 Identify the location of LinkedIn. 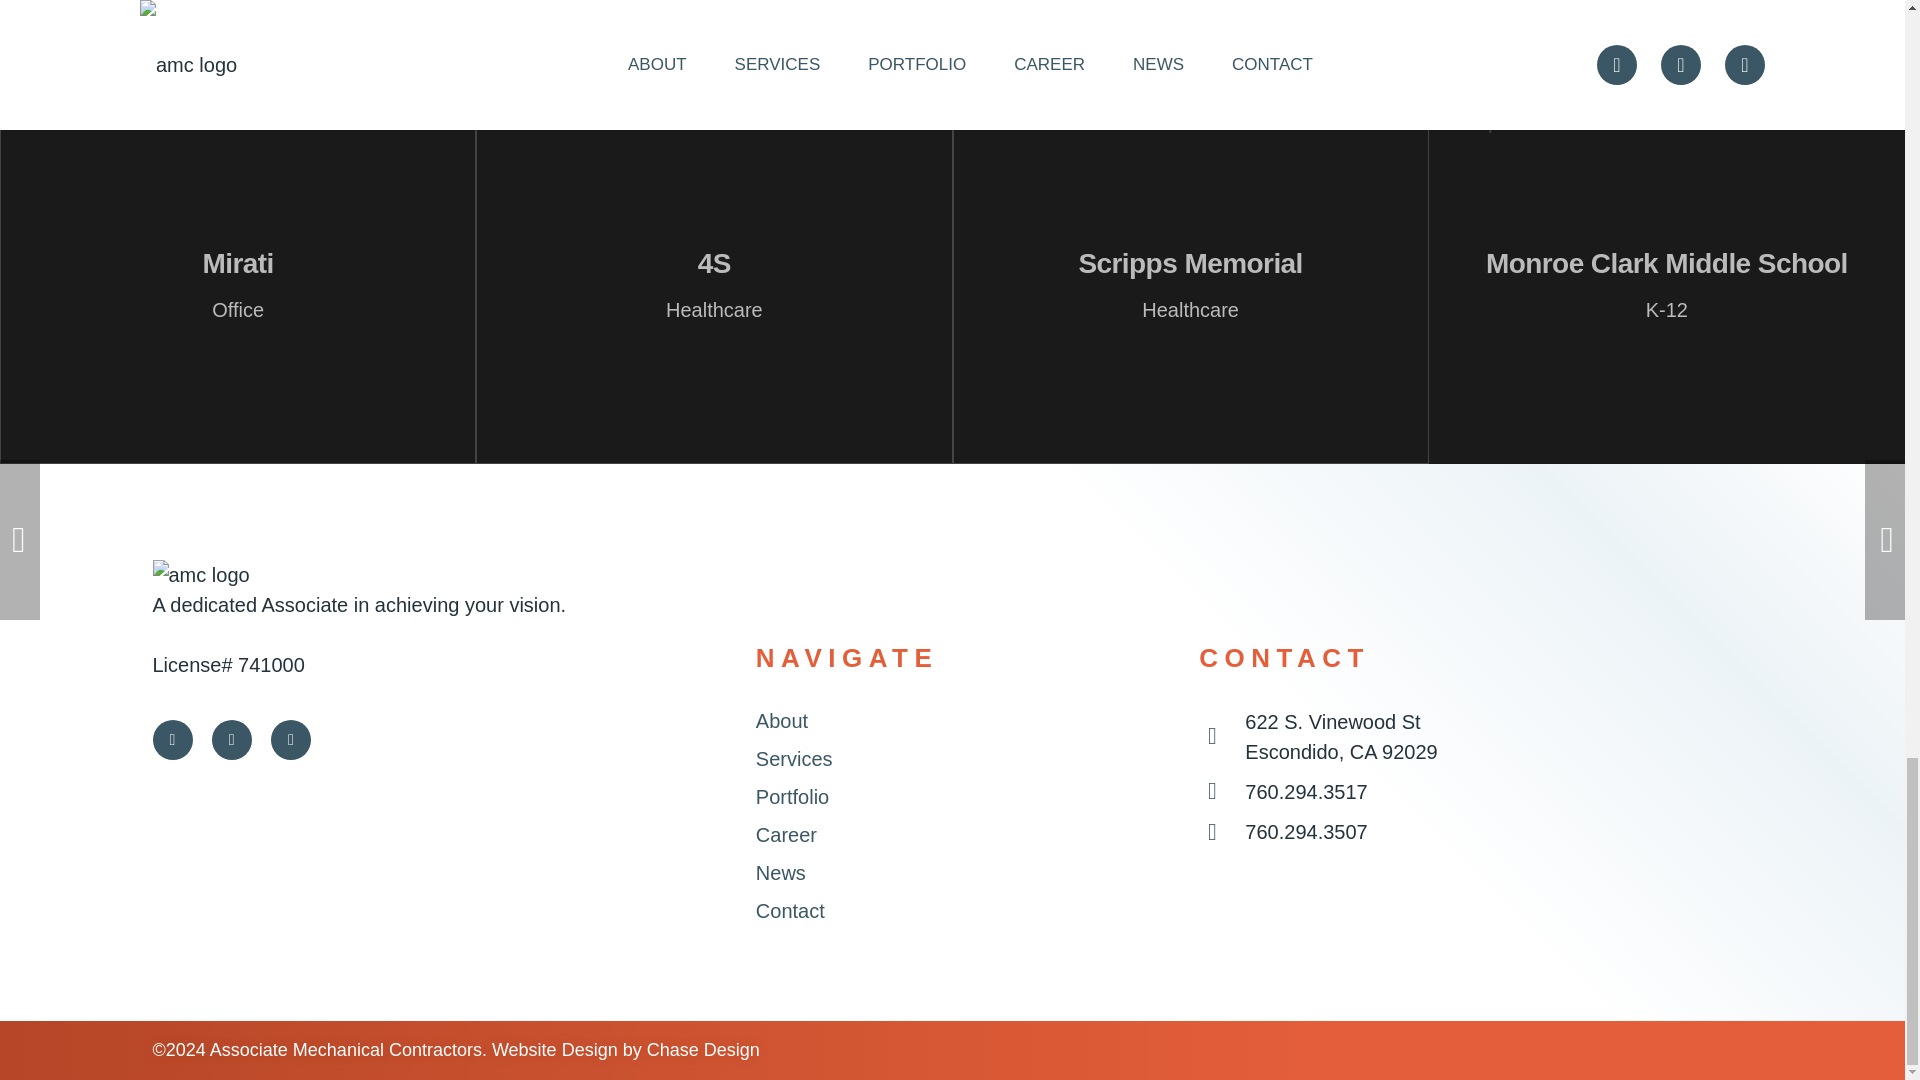
(290, 740).